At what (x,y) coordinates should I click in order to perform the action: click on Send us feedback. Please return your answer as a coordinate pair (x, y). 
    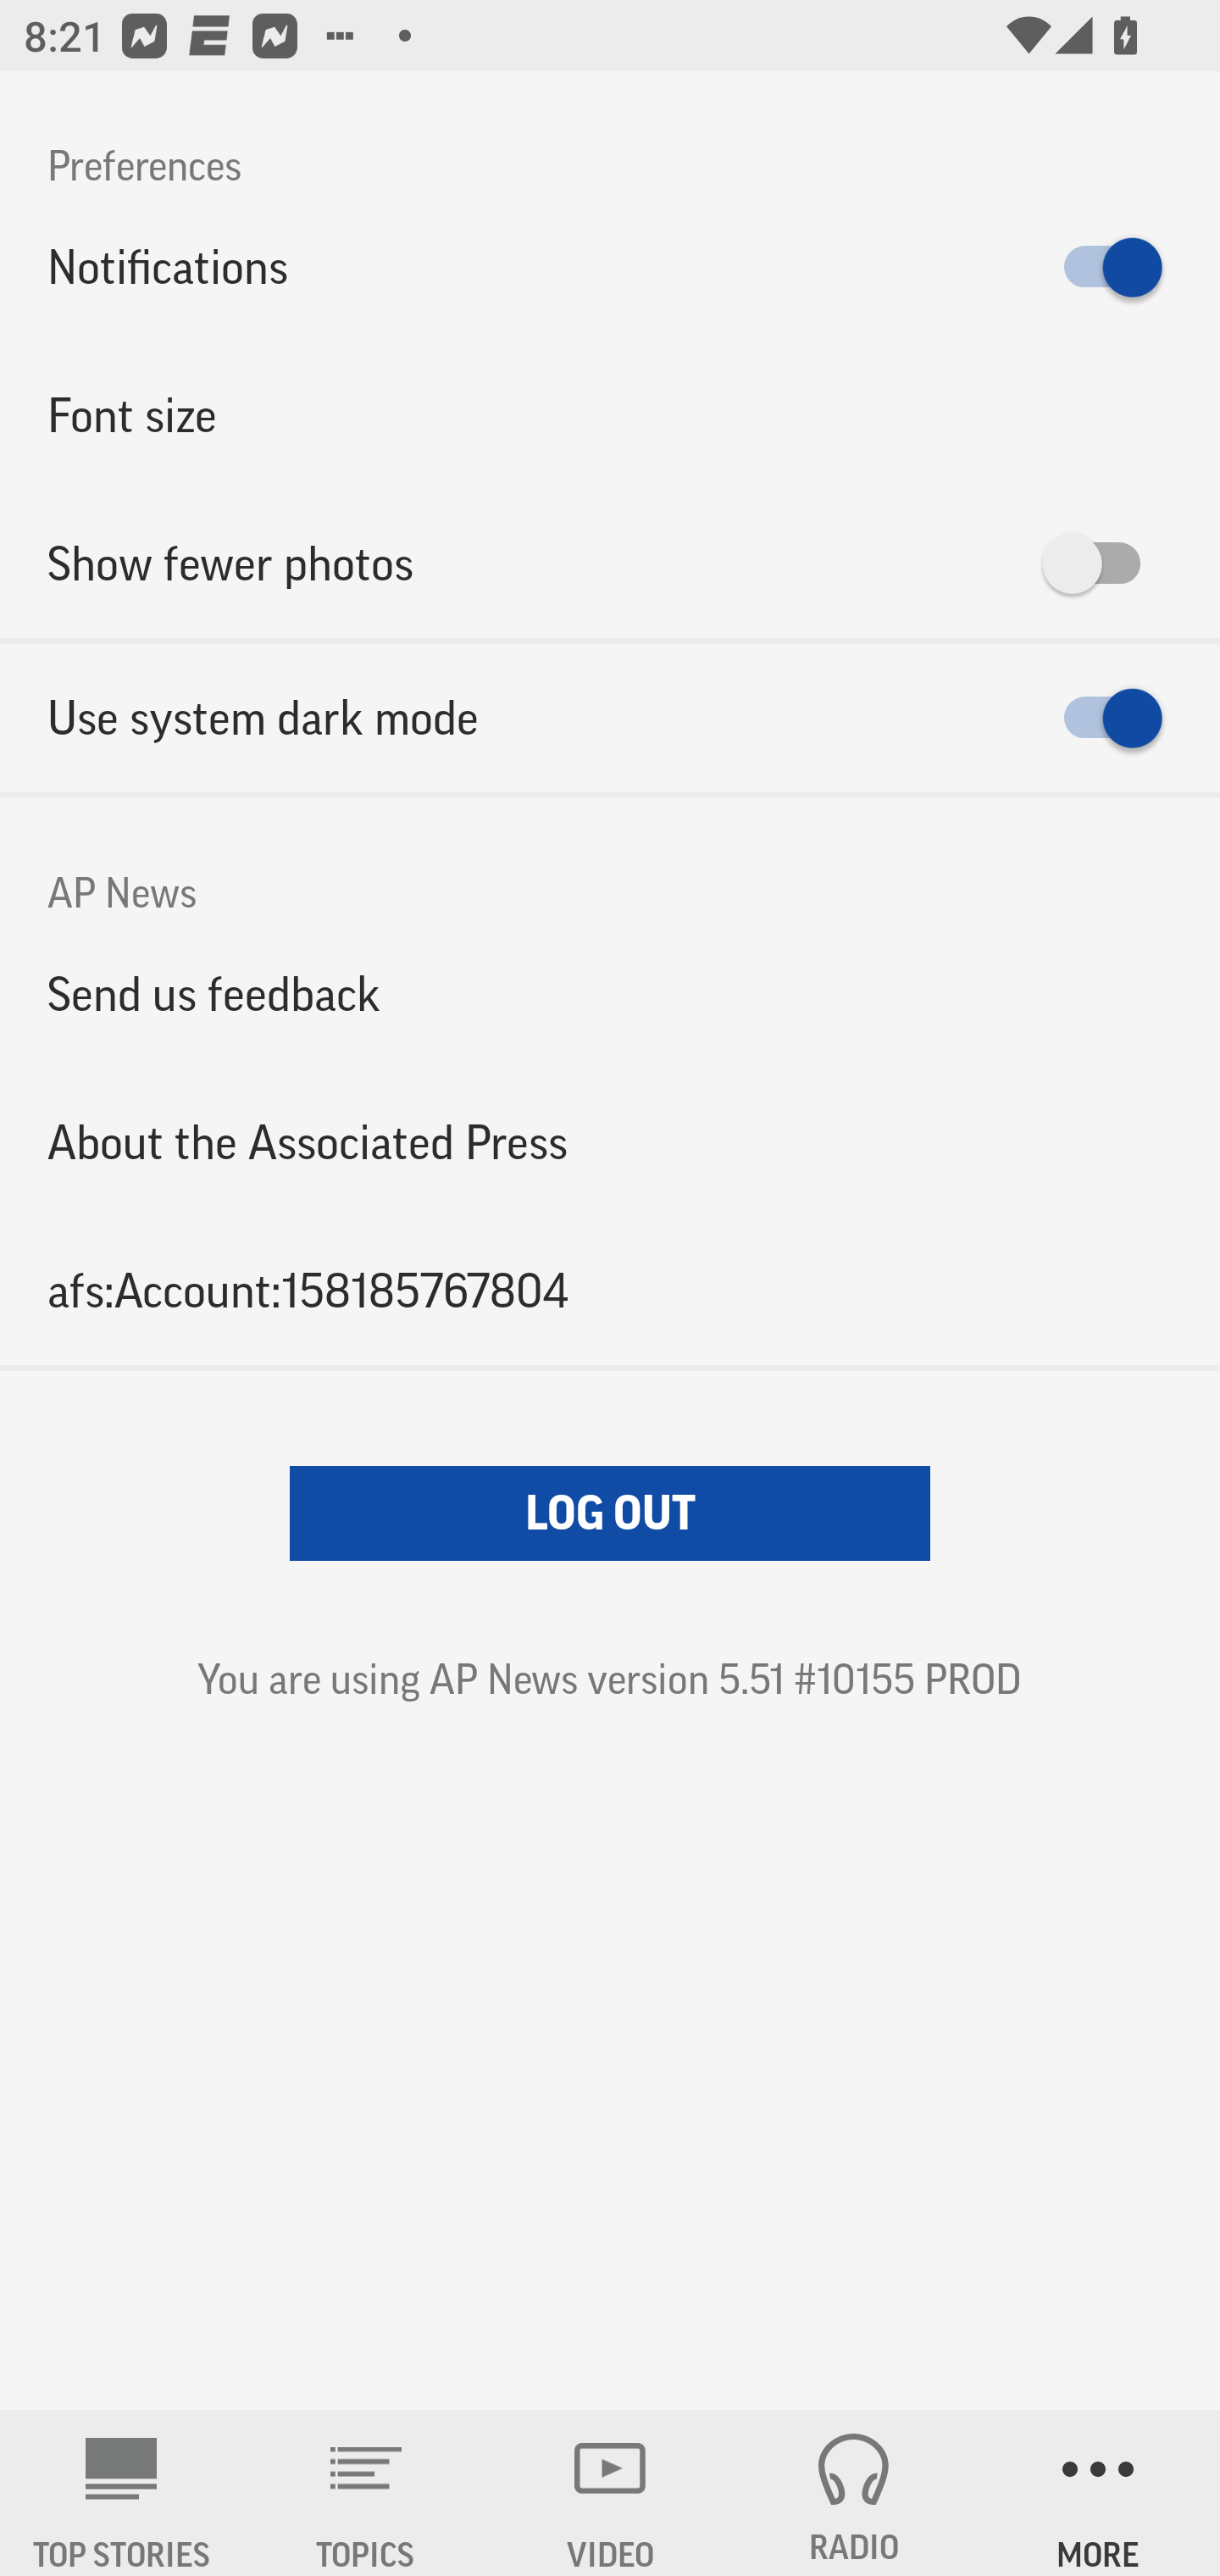
    Looking at the image, I should click on (610, 994).